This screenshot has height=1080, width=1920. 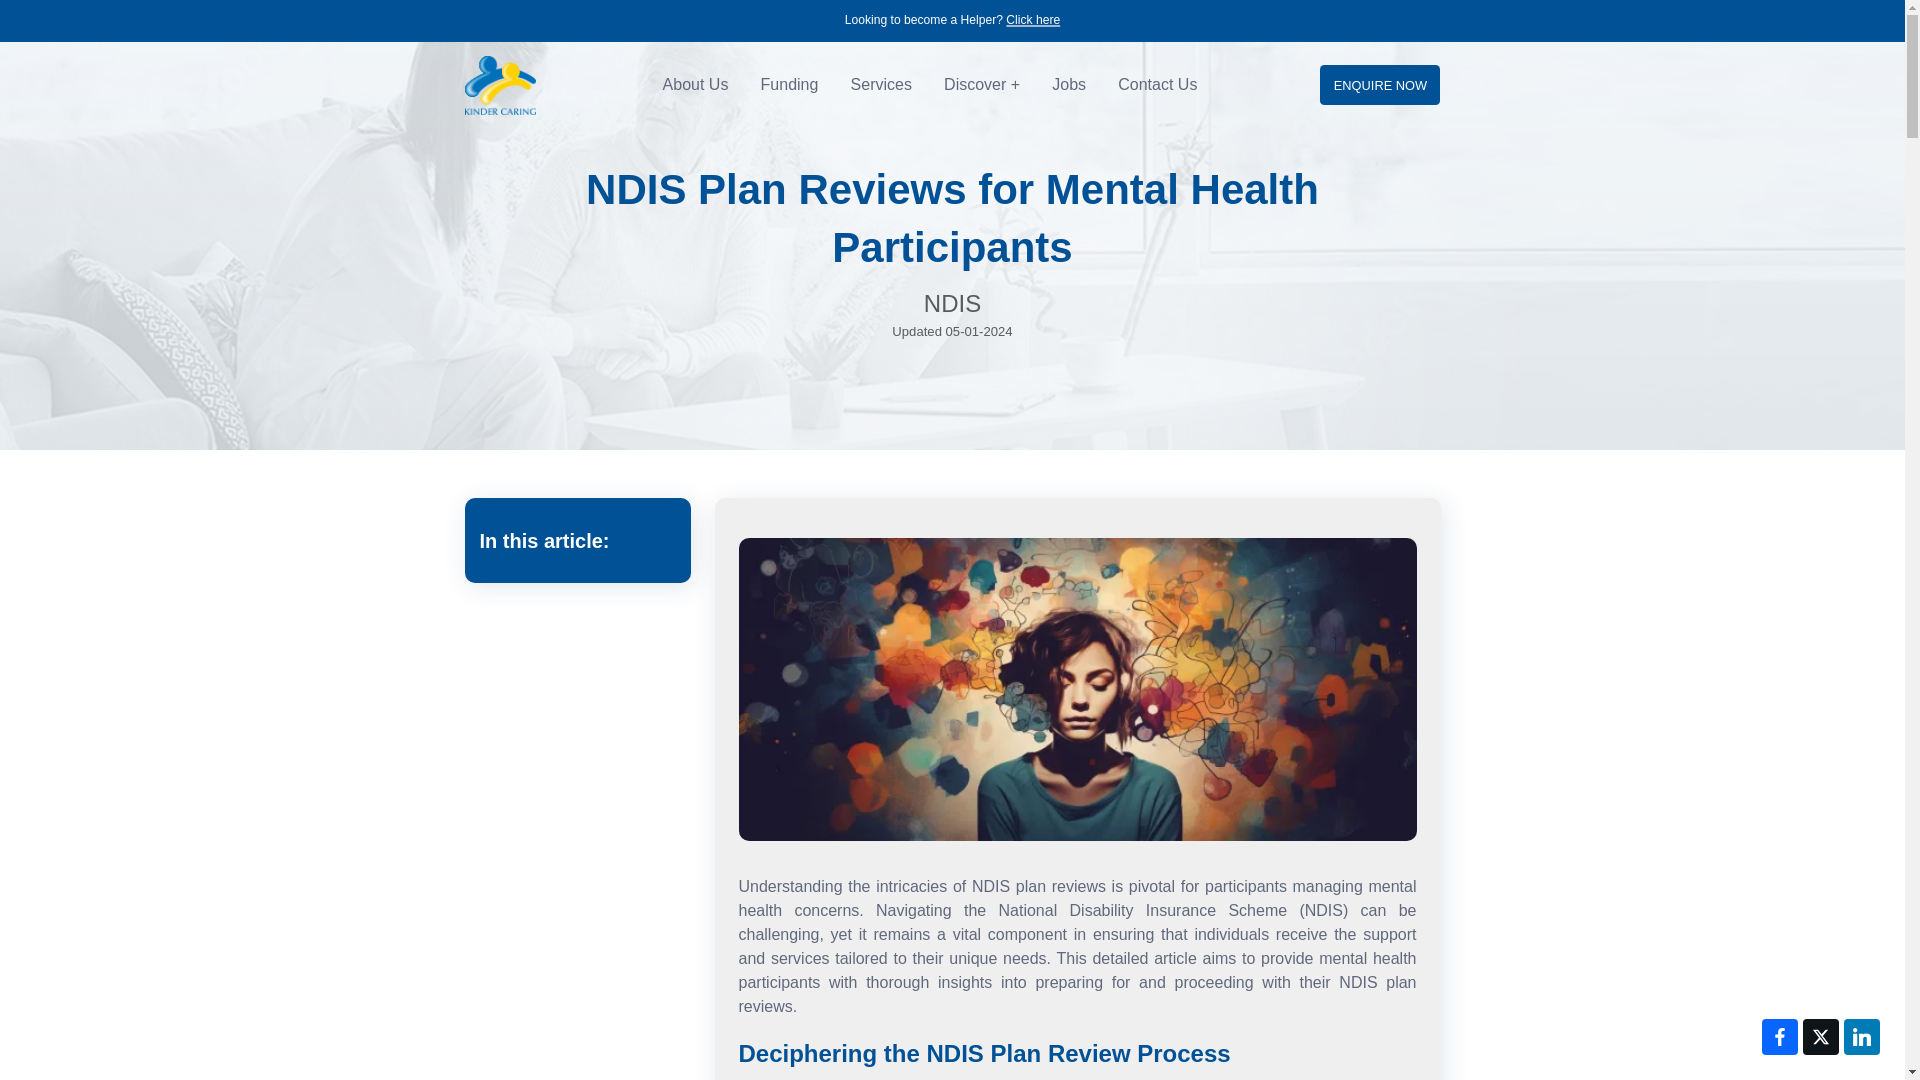 I want to click on Jobs, so click(x=1069, y=85).